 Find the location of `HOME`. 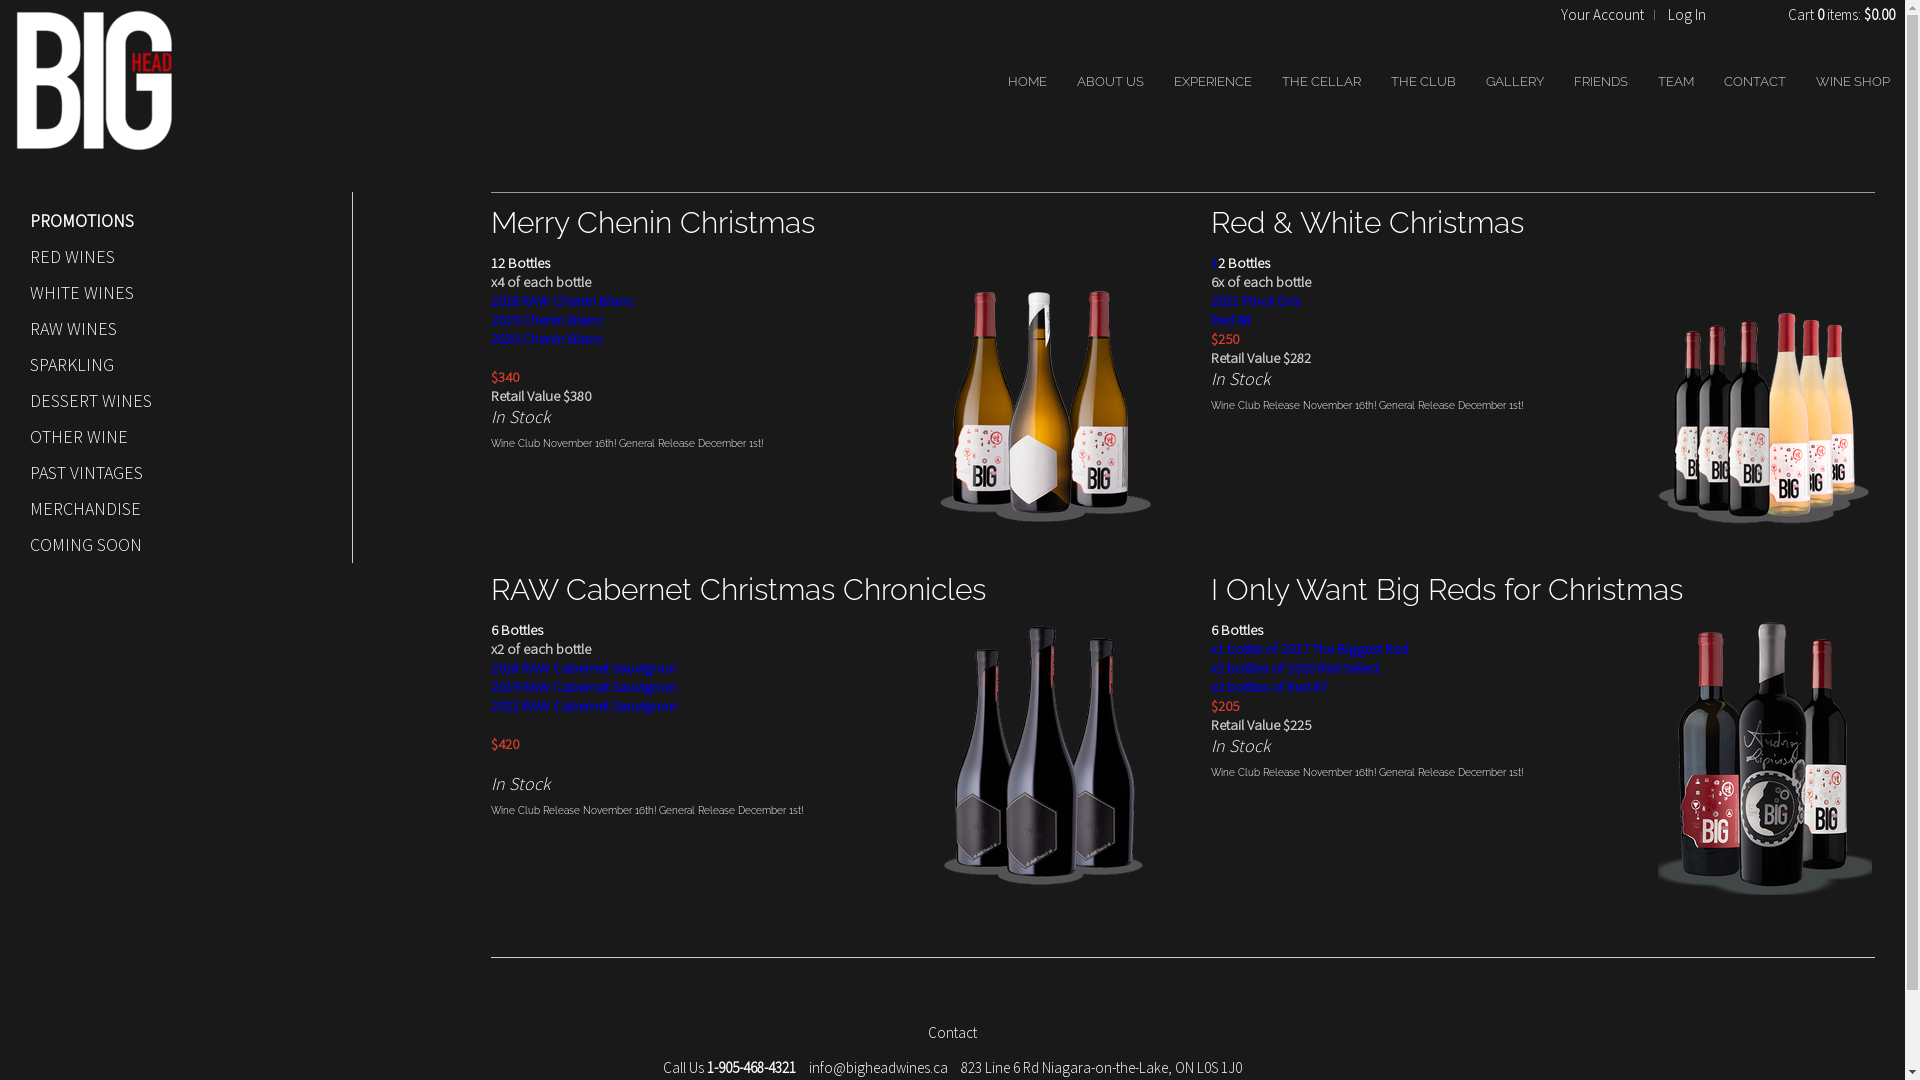

HOME is located at coordinates (1028, 82).